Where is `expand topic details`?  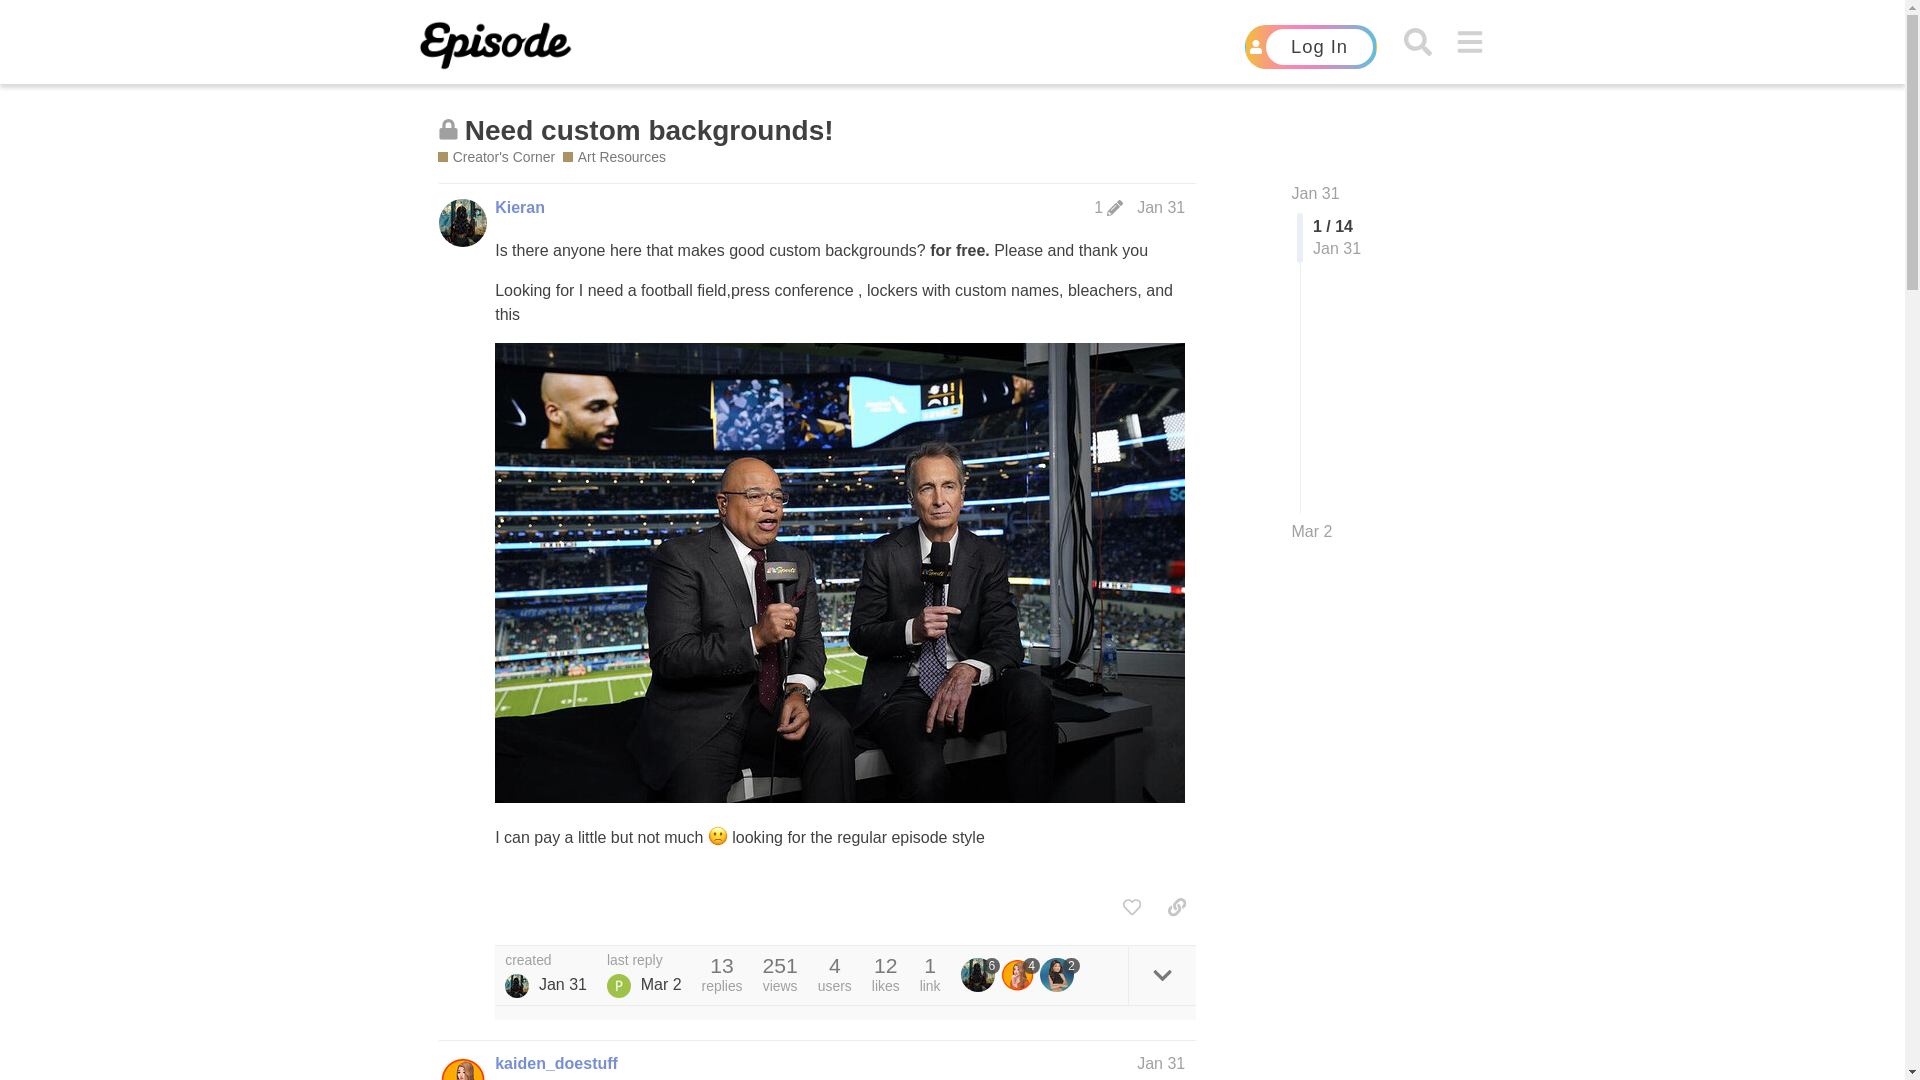
expand topic details is located at coordinates (1162, 976).